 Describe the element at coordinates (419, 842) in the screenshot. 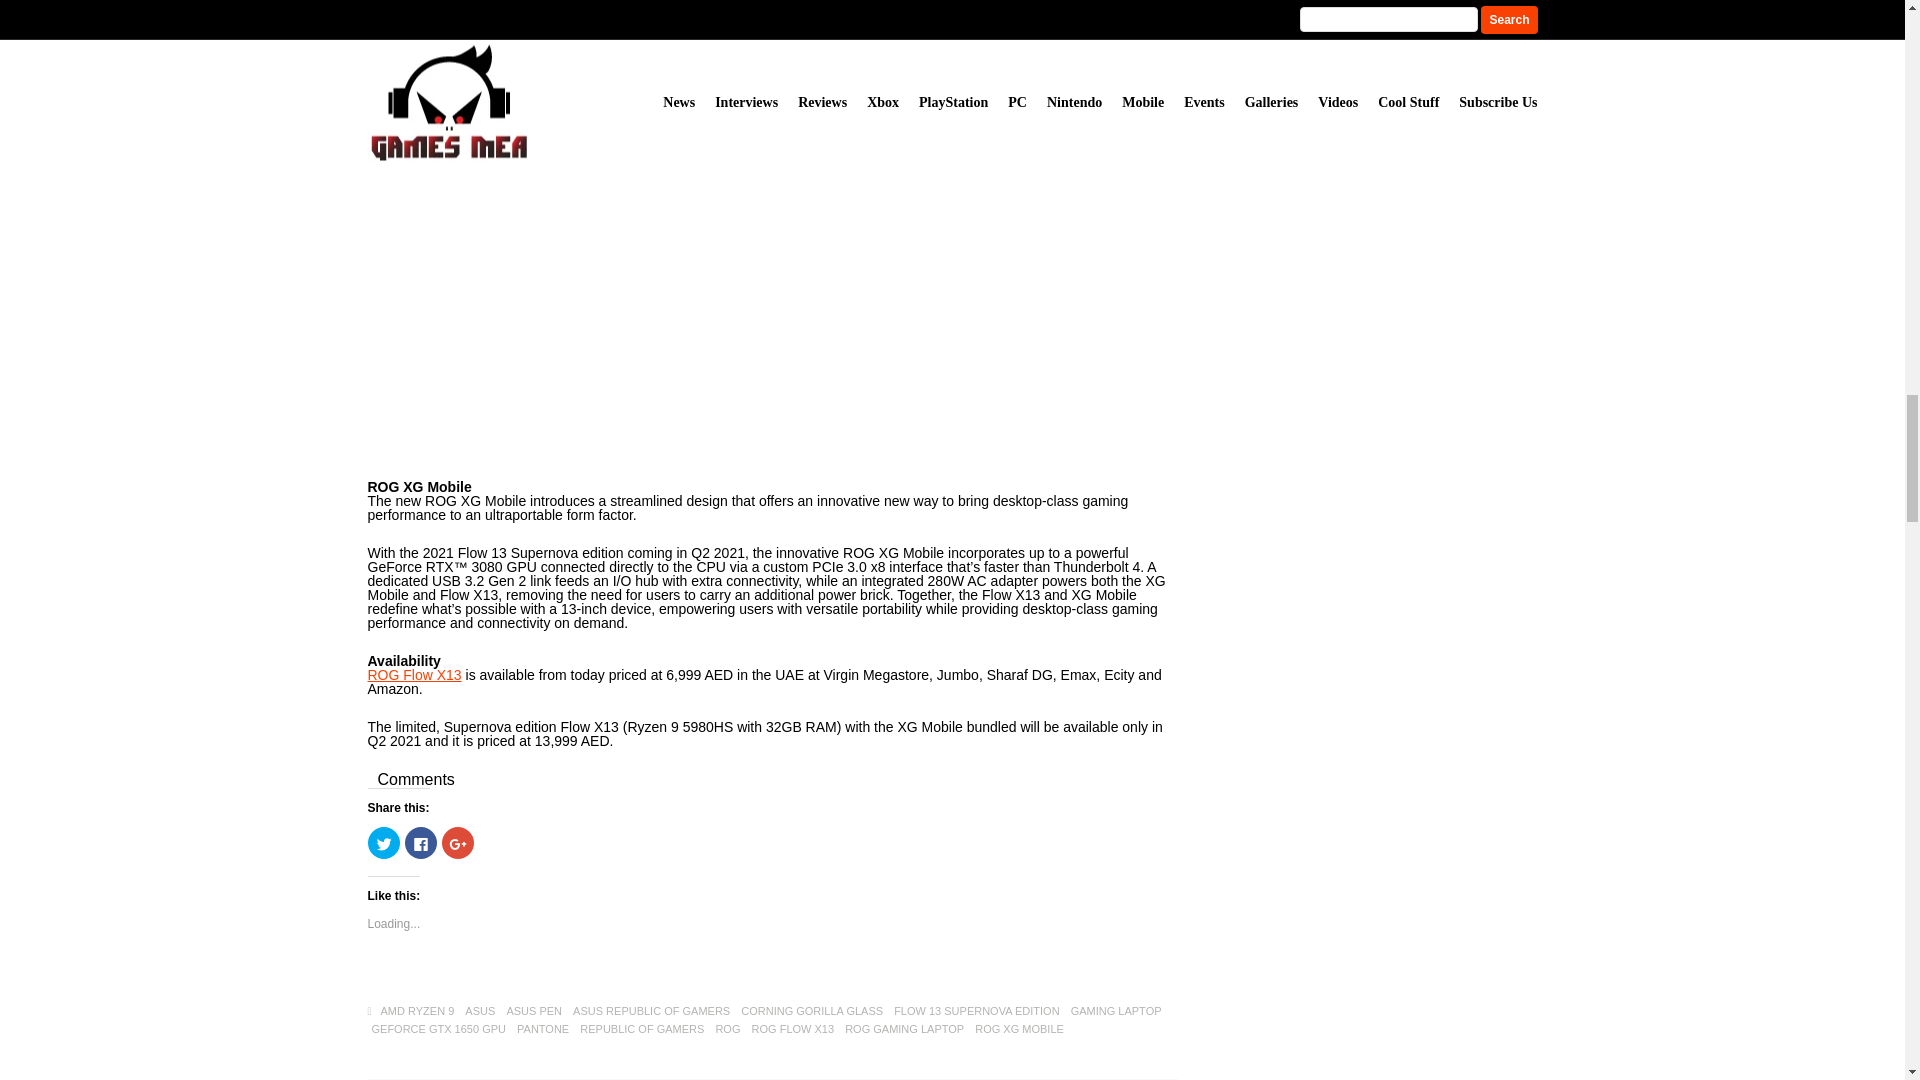

I see `Click to share on Facebook` at that location.